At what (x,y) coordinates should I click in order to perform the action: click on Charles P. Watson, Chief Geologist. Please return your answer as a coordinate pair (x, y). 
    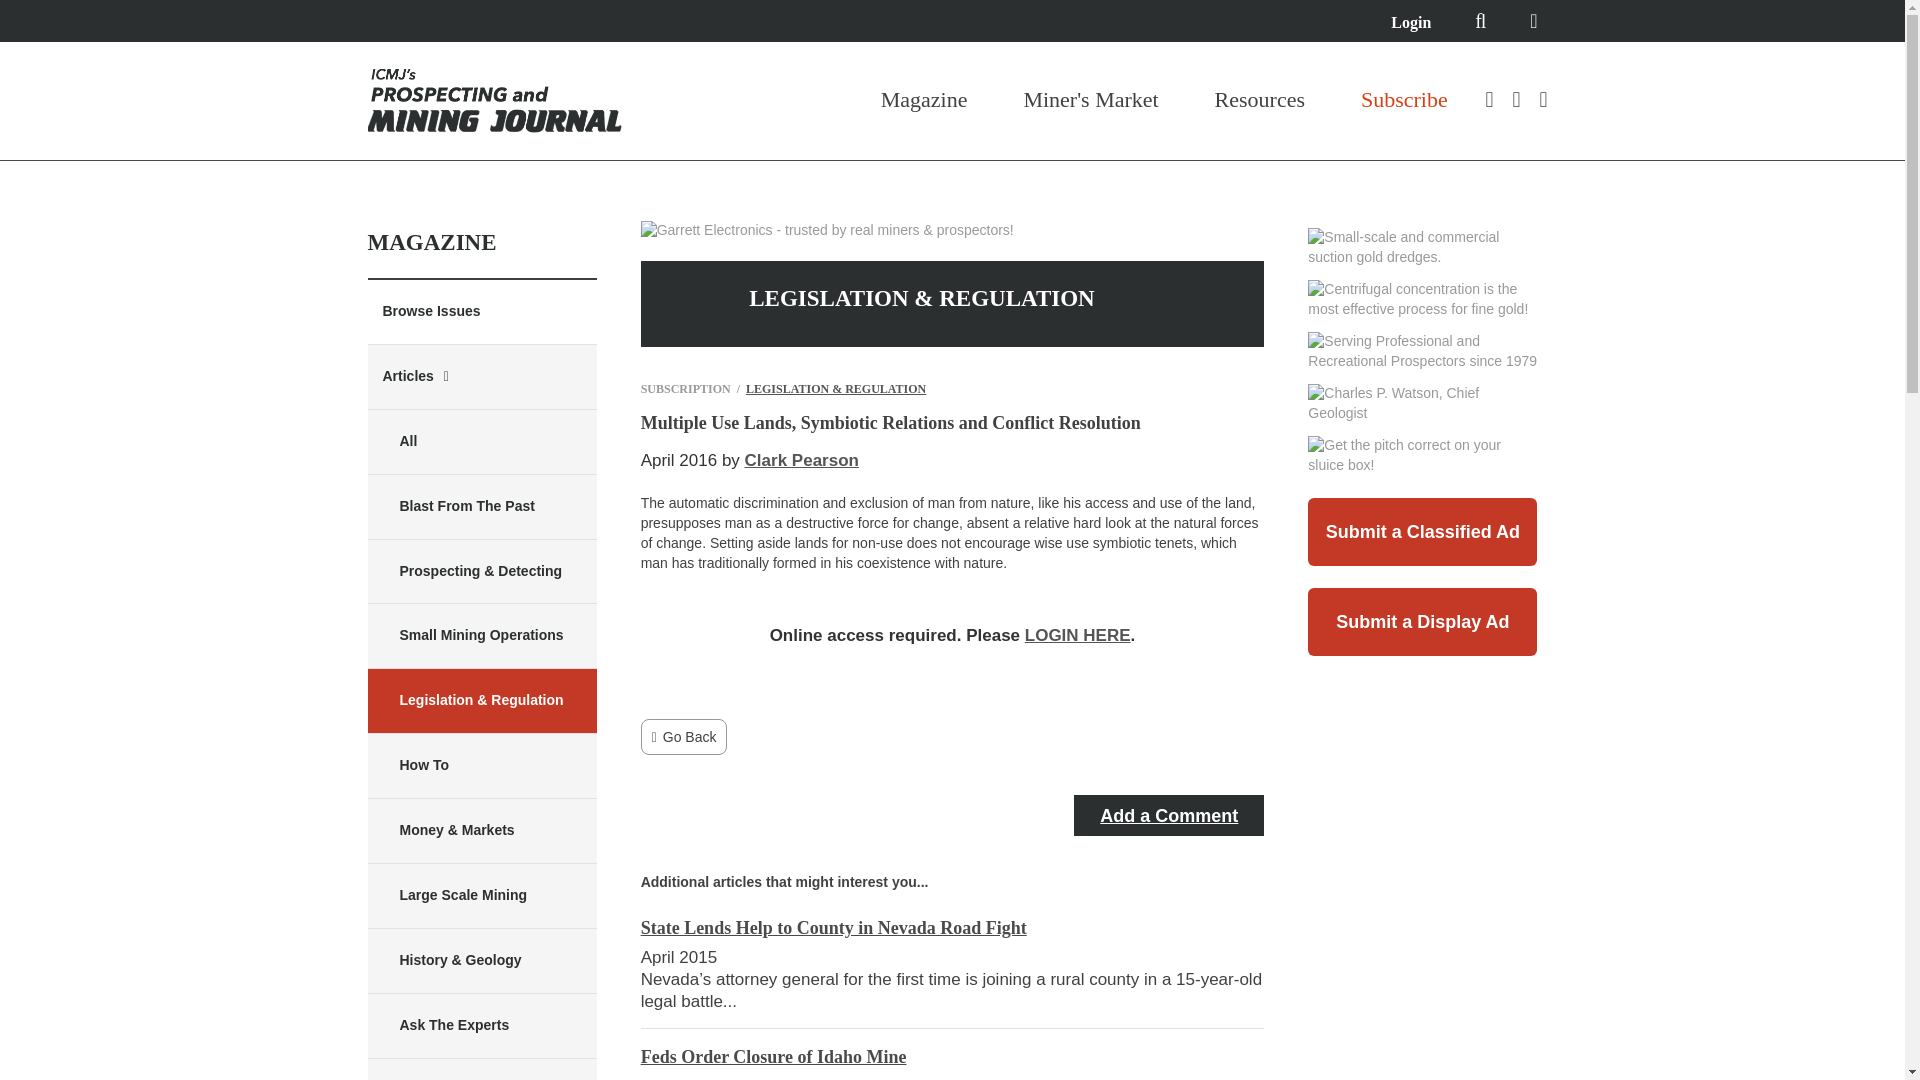
    Looking at the image, I should click on (1422, 404).